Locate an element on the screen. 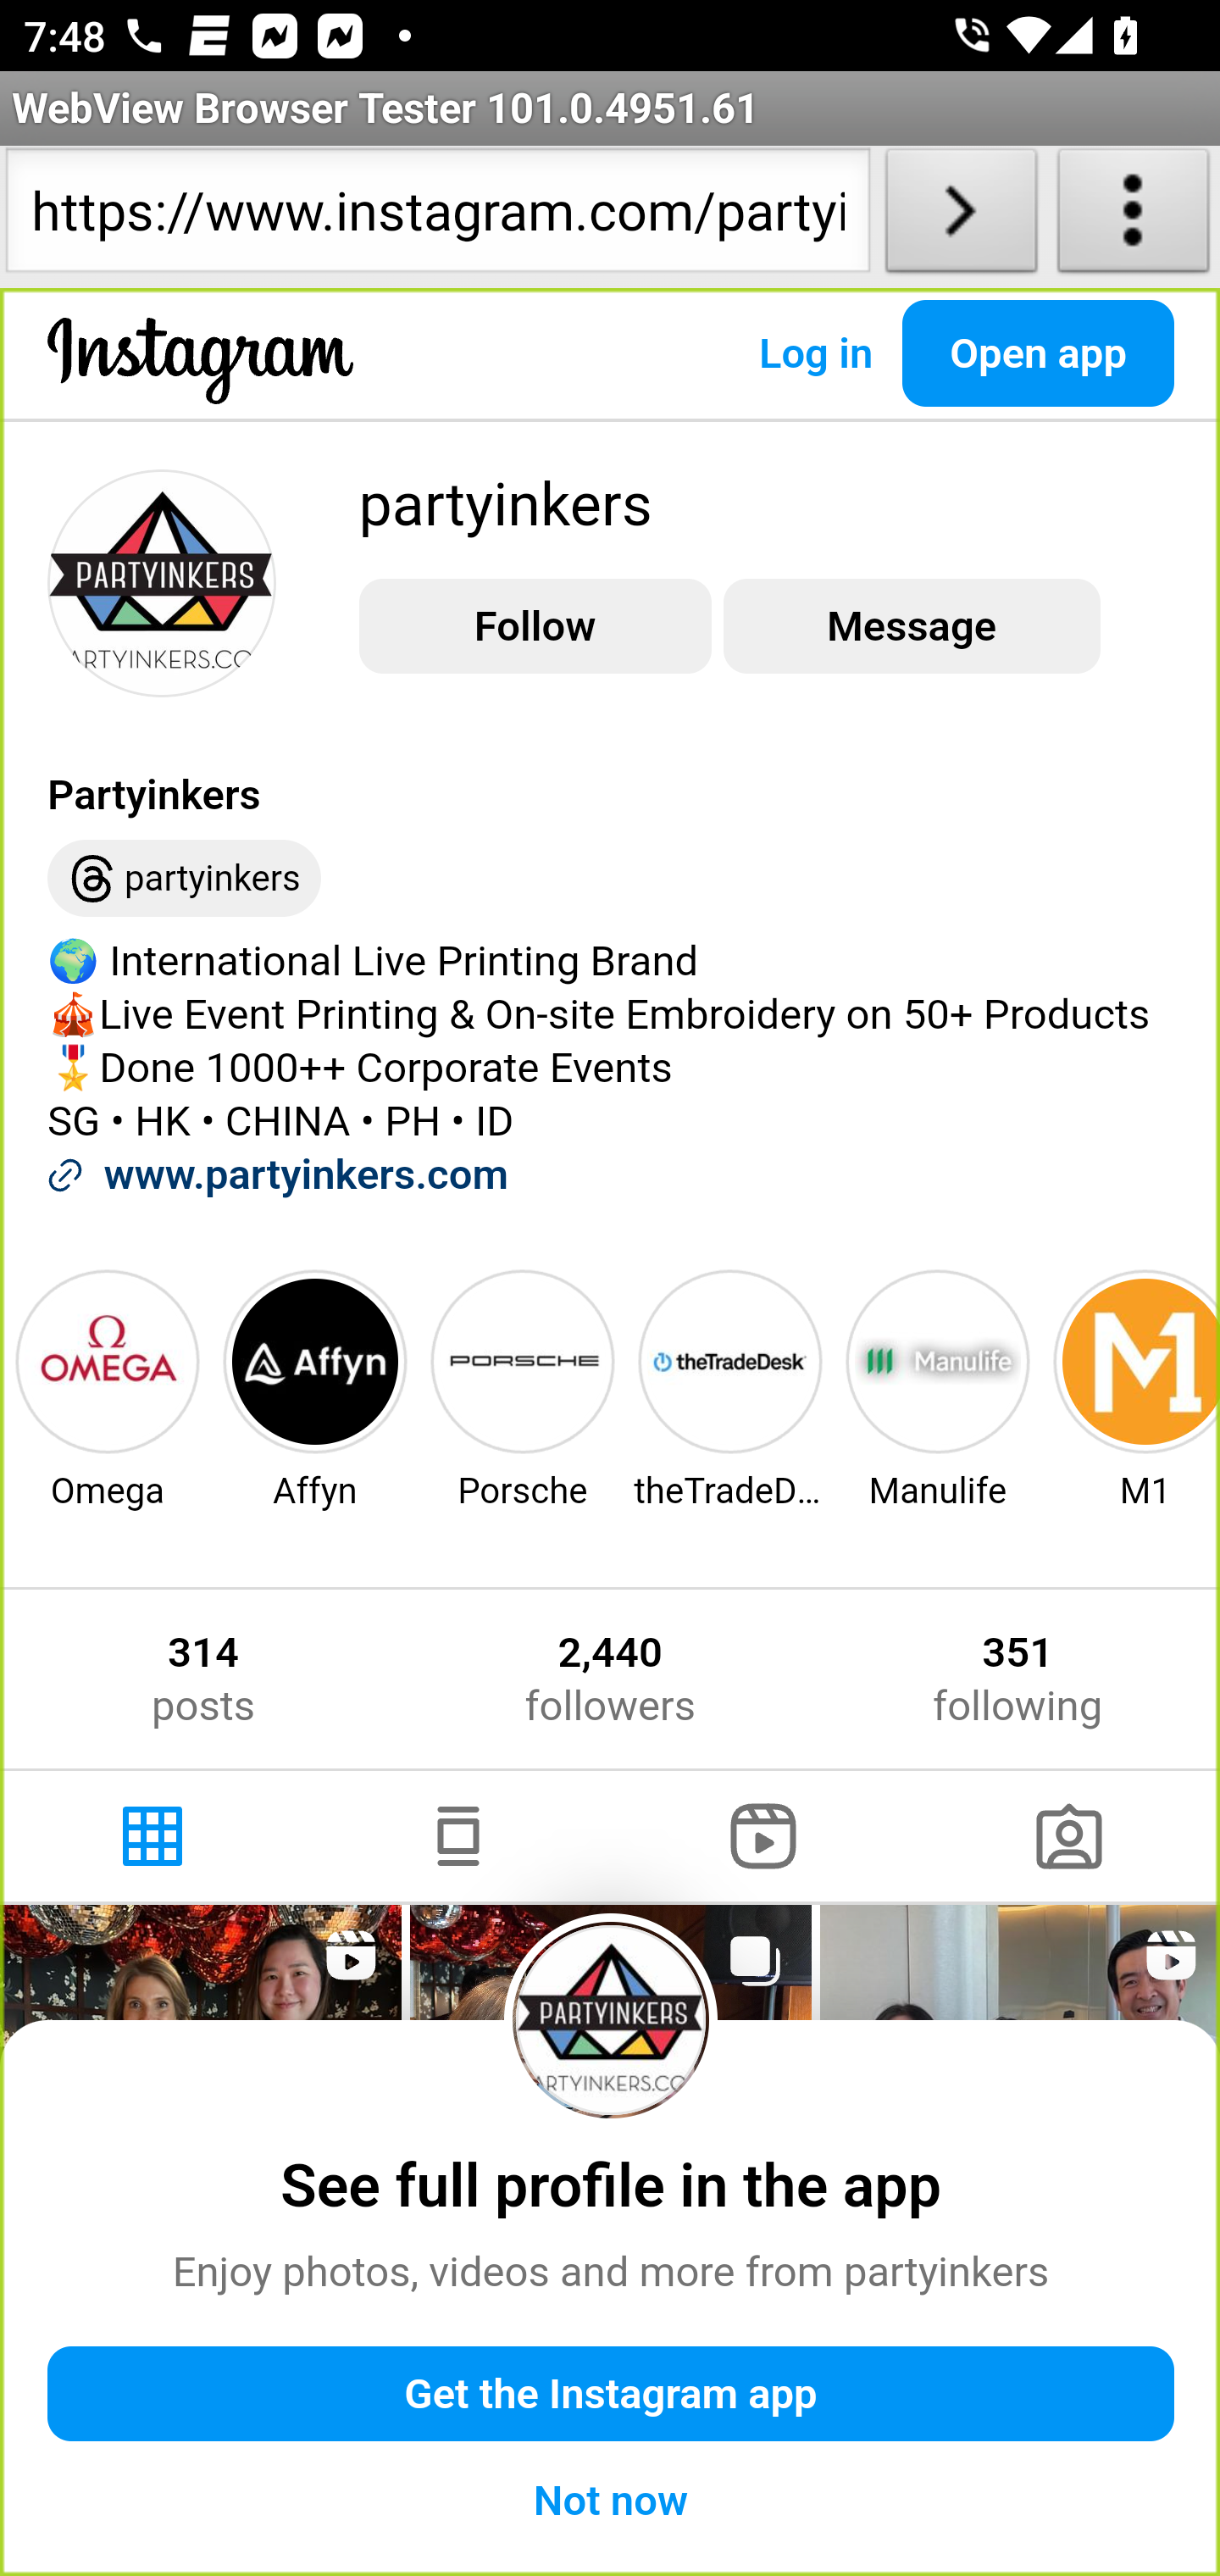 The height and width of the screenshot is (2576, 1220). partyinkers's profile picture is located at coordinates (612, 2018).